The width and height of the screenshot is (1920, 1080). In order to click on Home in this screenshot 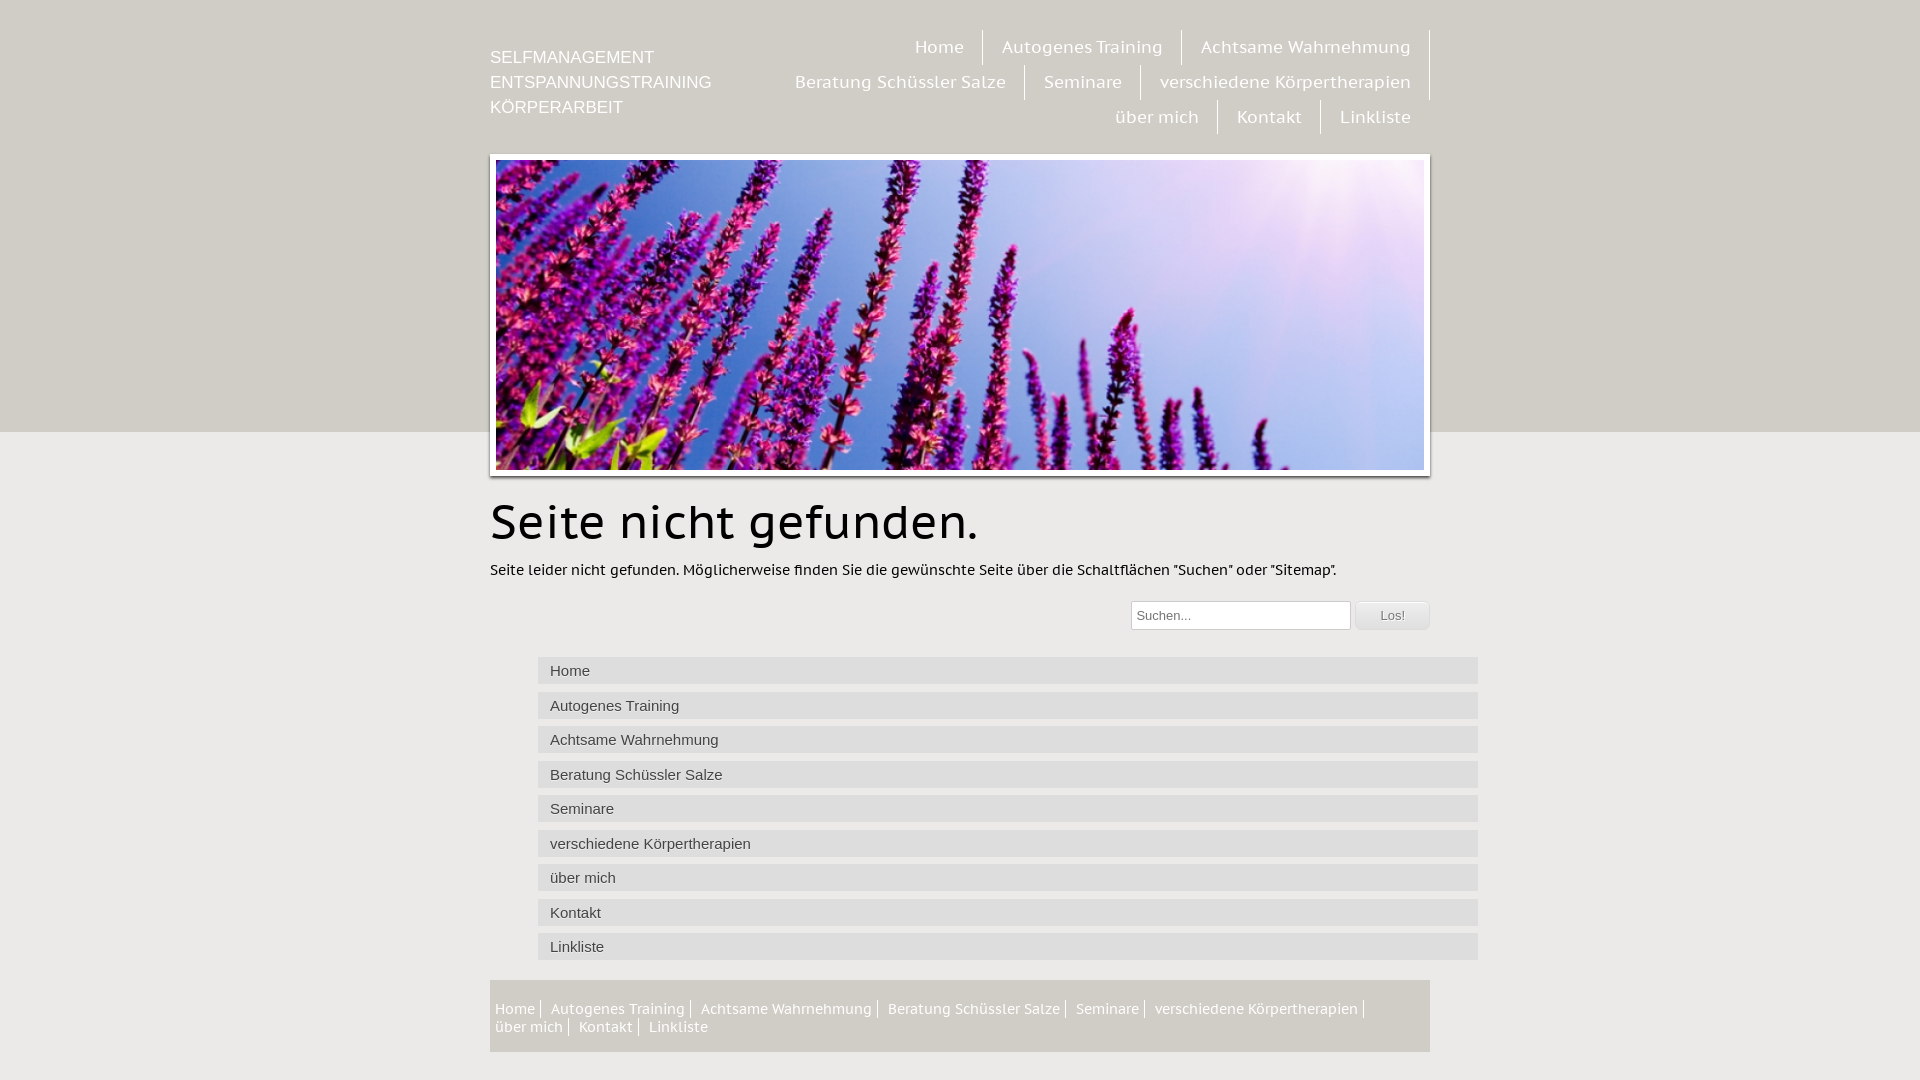, I will do `click(518, 1008)`.